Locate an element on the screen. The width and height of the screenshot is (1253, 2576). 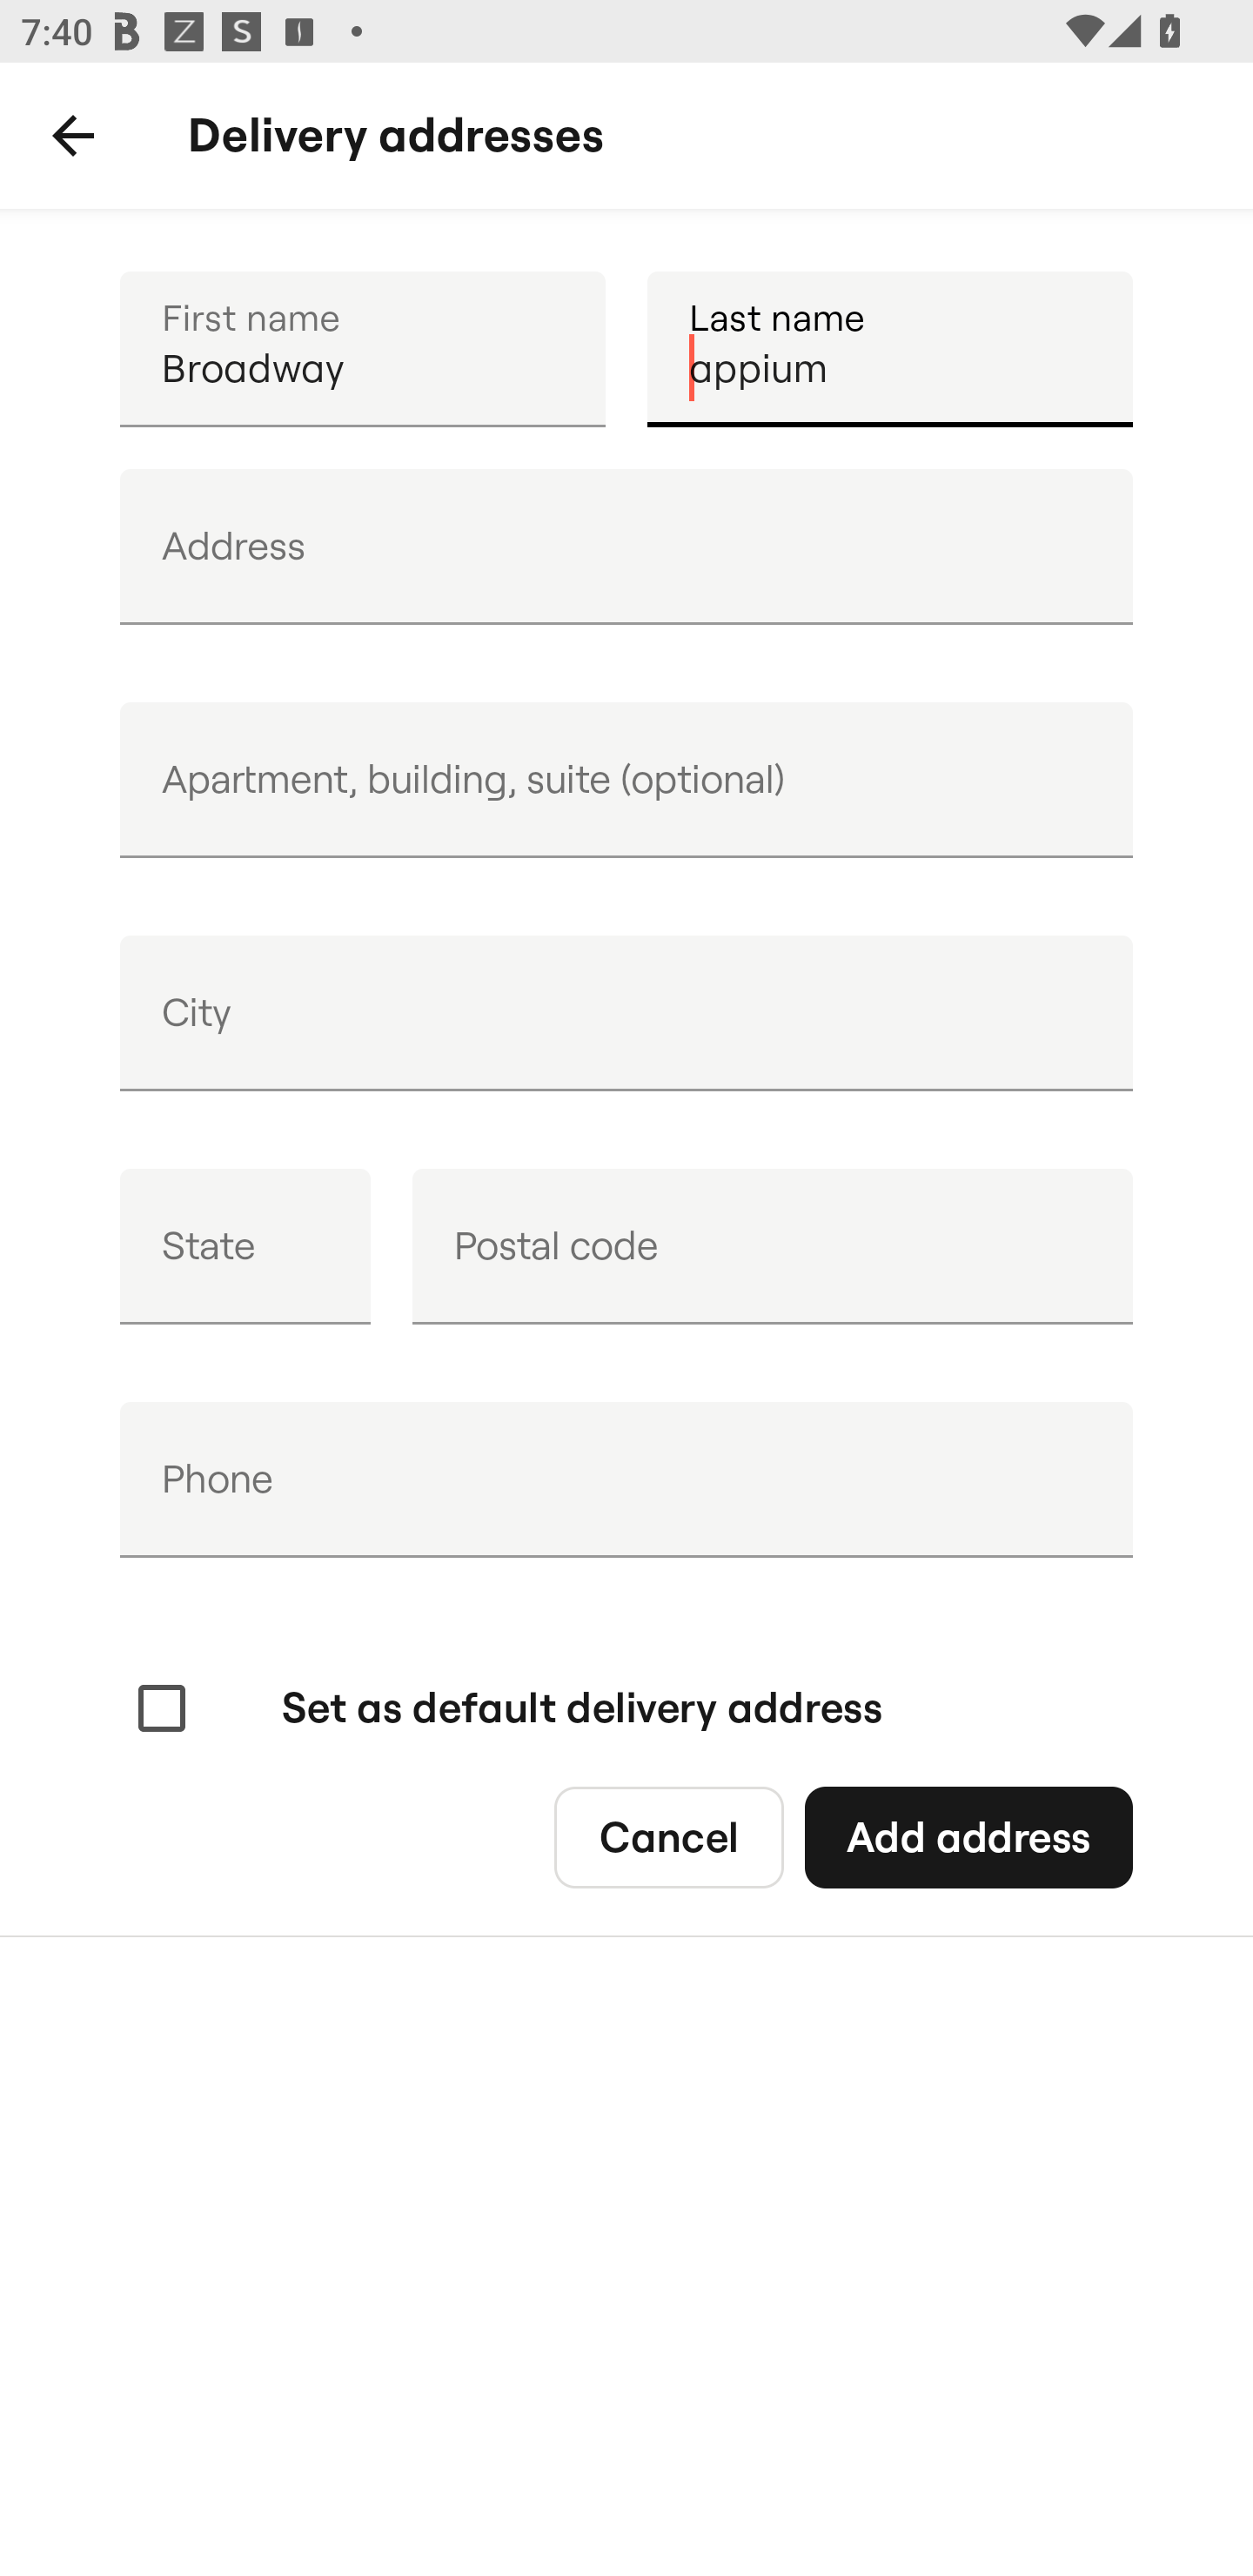
State is located at coordinates (245, 1246).